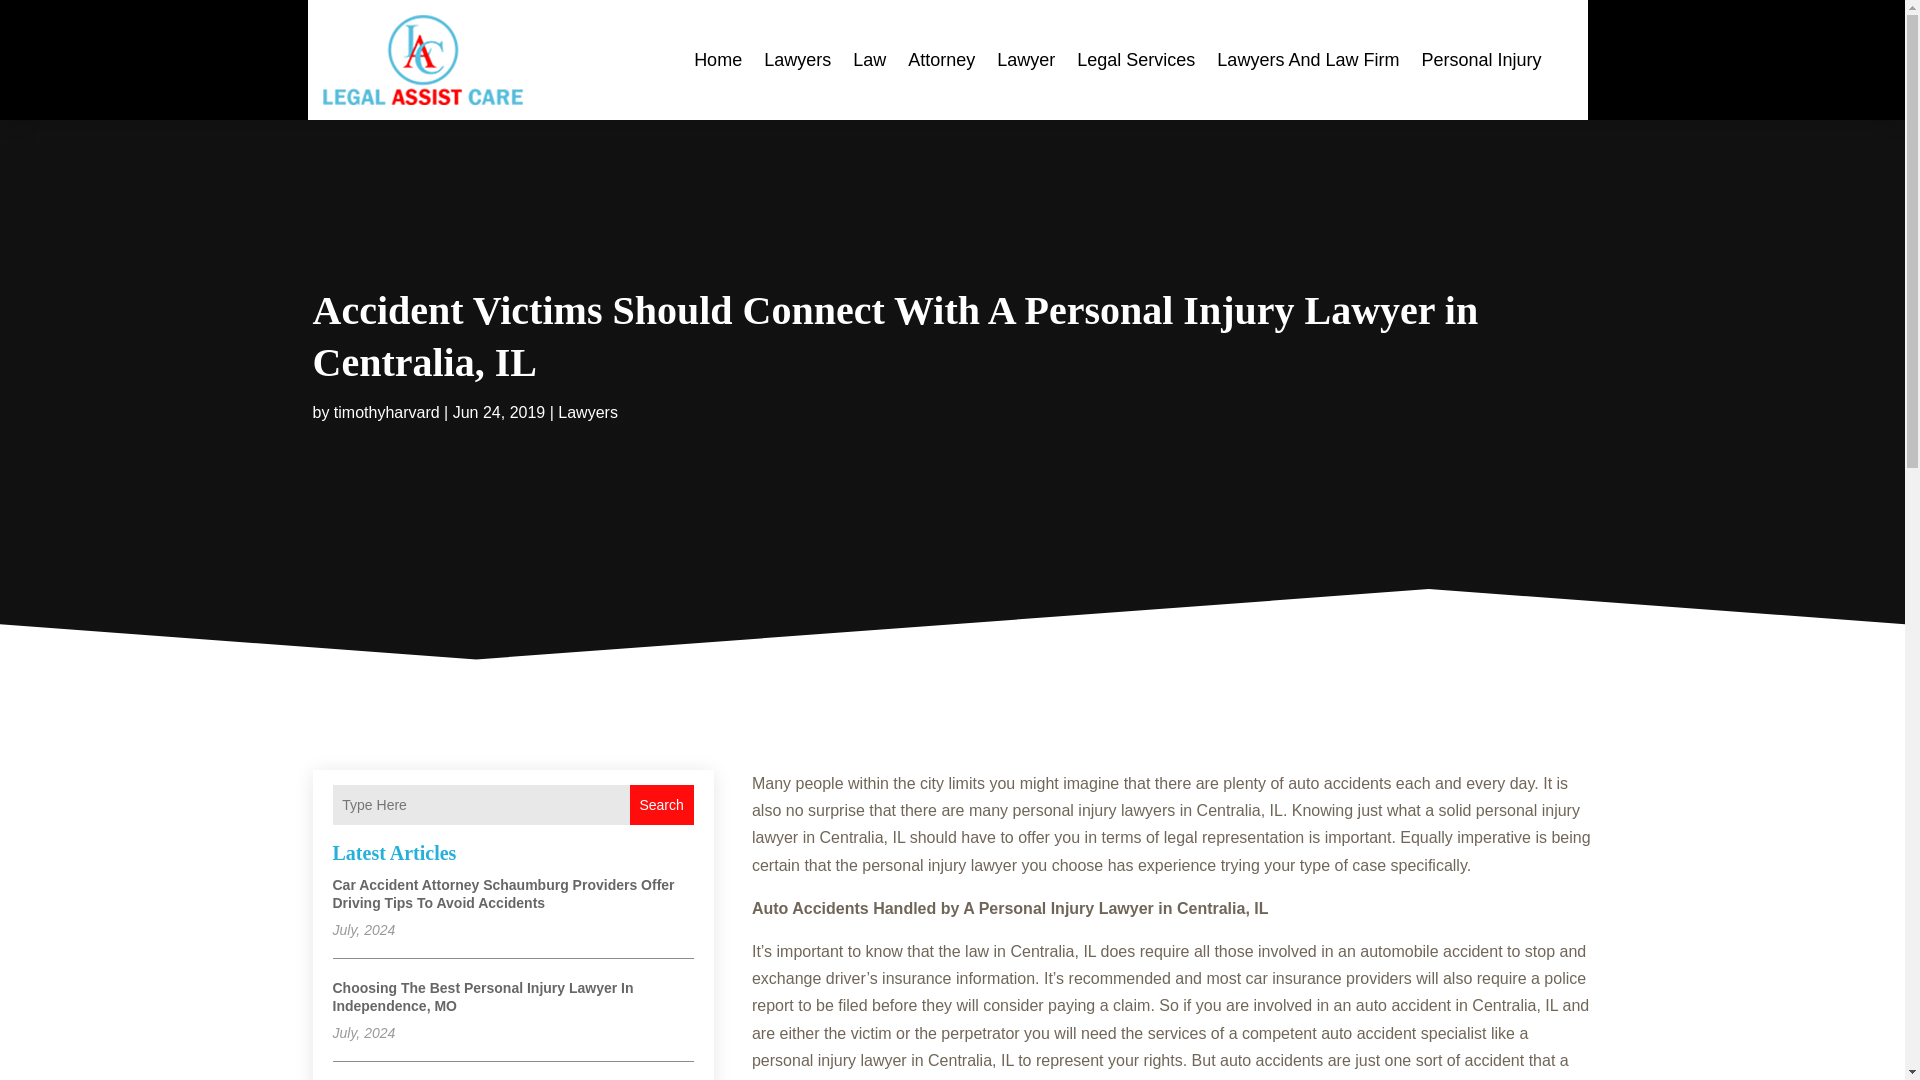 This screenshot has height=1080, width=1920. Describe the element at coordinates (1480, 60) in the screenshot. I see `Personal Injury` at that location.